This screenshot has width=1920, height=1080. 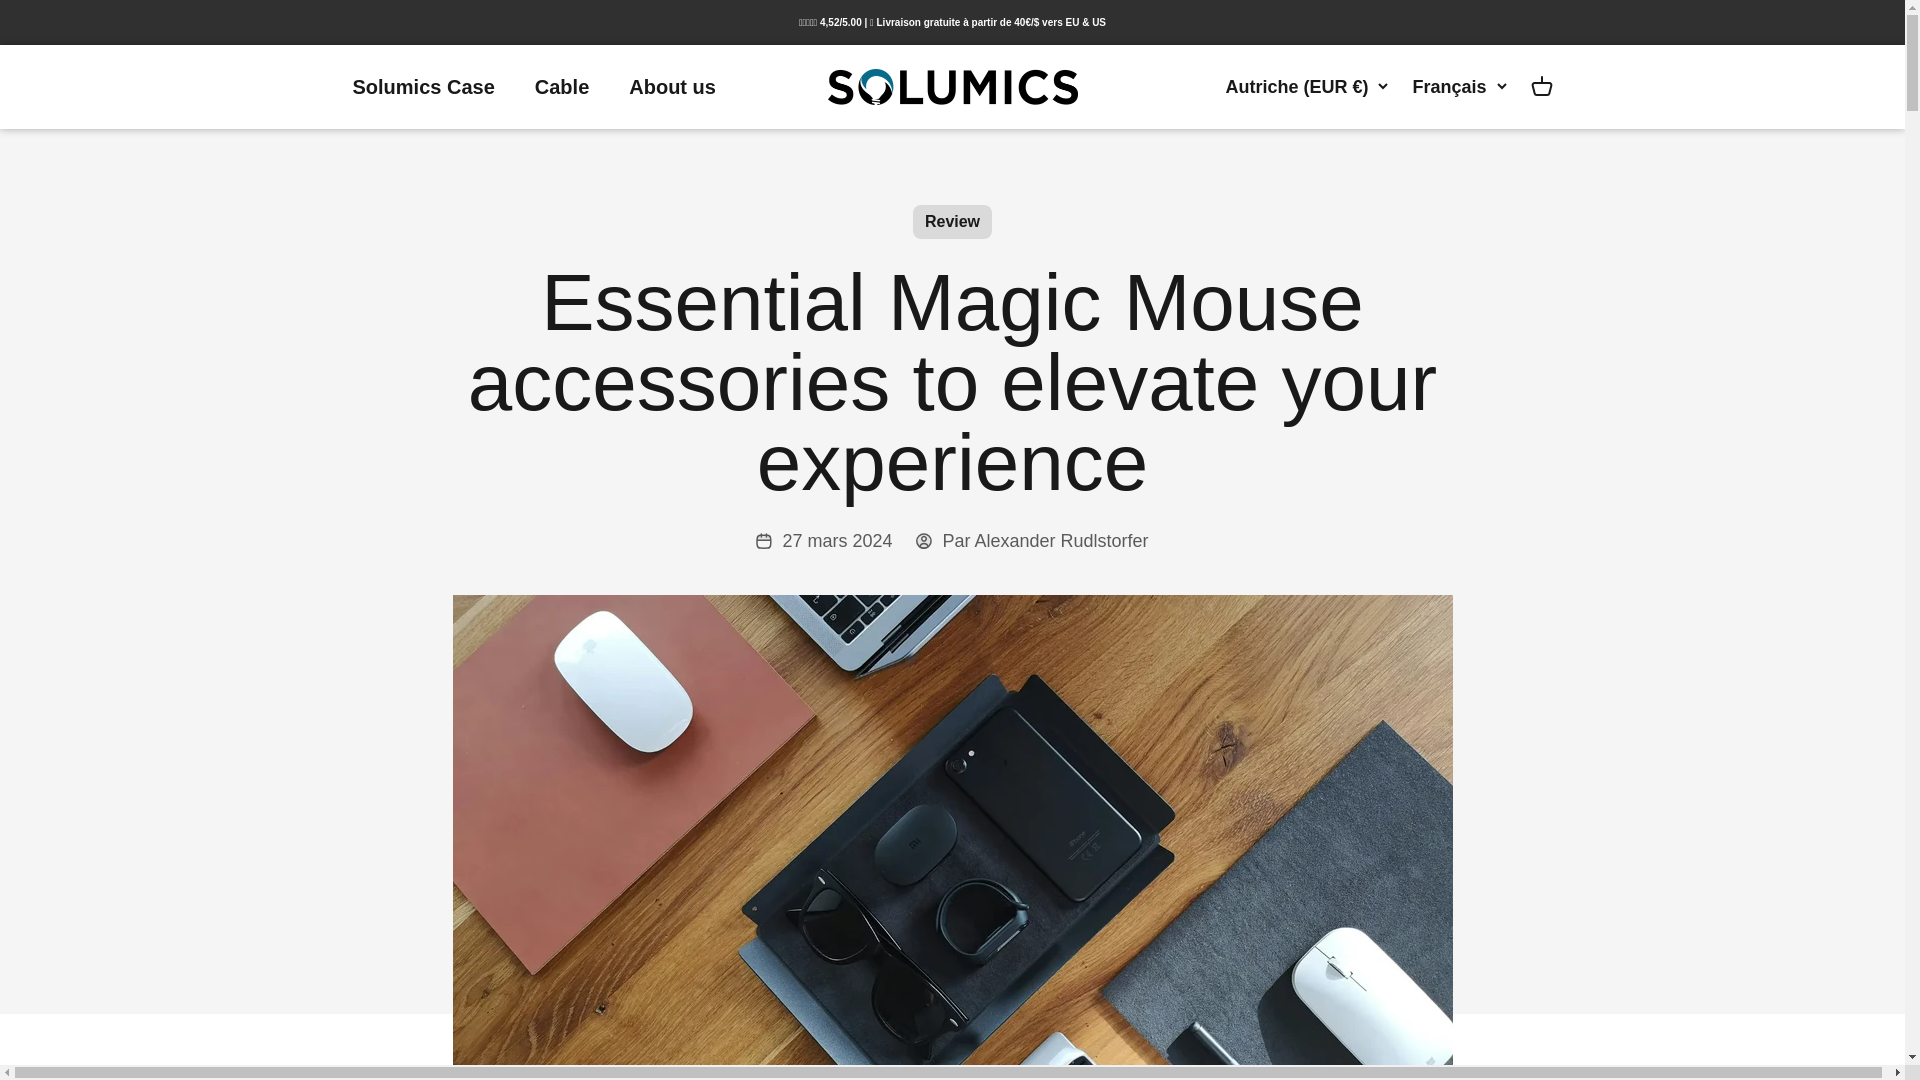 What do you see at coordinates (562, 86) in the screenshot?
I see `Cable` at bounding box center [562, 86].